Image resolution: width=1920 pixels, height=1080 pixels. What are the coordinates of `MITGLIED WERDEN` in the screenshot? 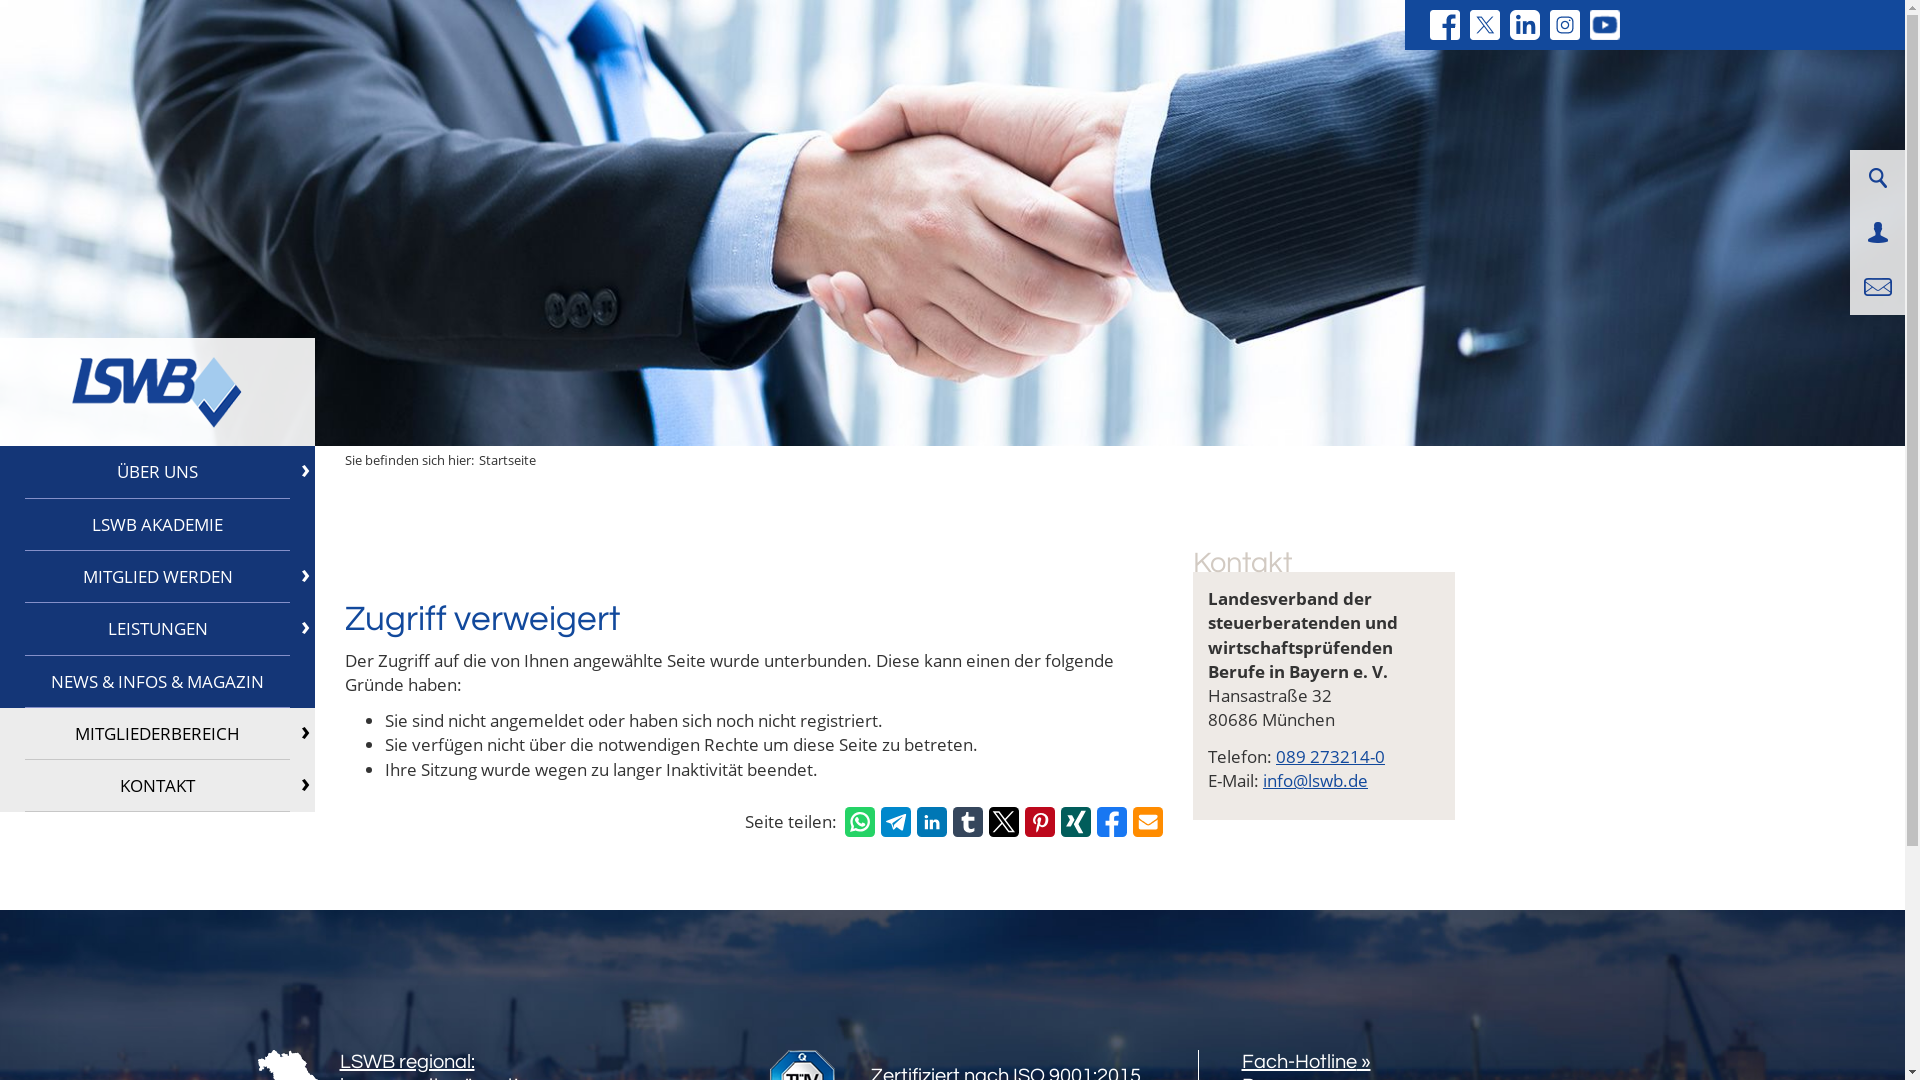 It's located at (158, 577).